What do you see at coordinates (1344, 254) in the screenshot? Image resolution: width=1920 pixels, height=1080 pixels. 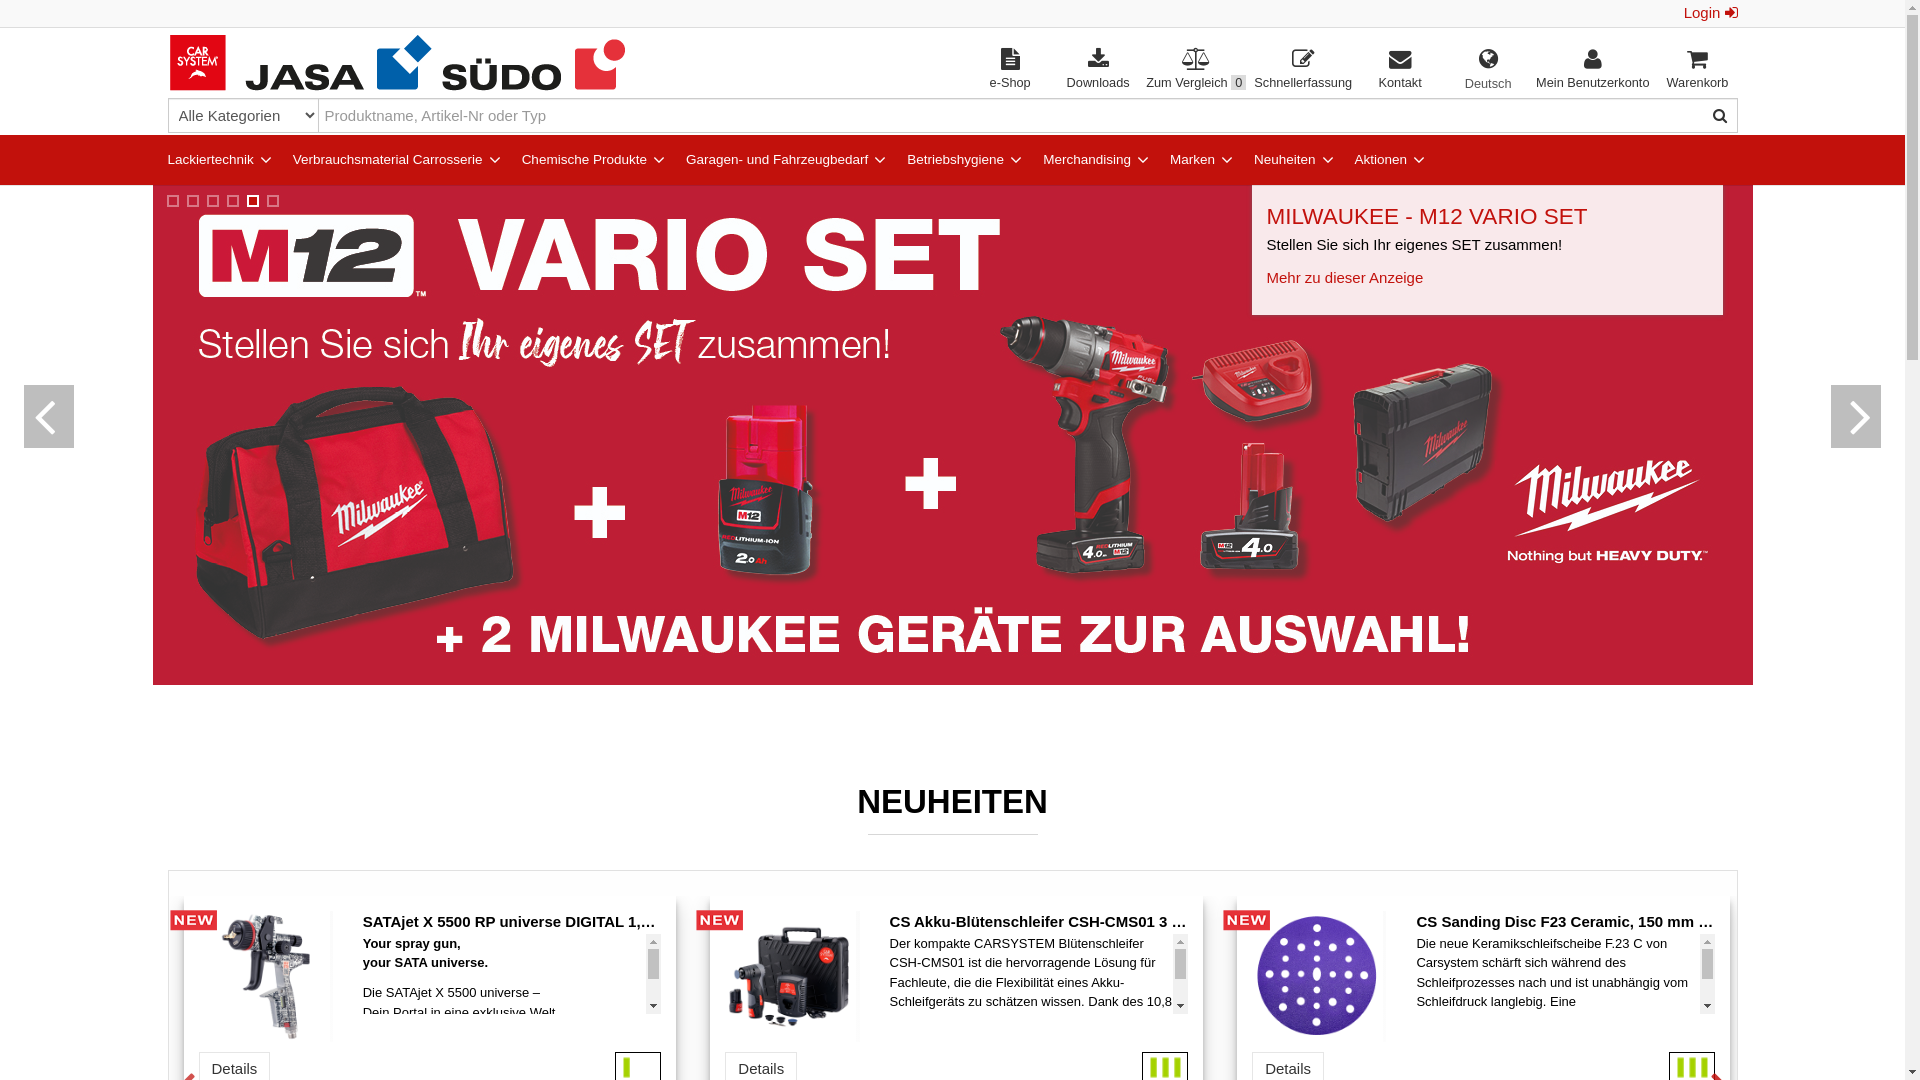 I see `Mehr zu dieser Anzeige` at bounding box center [1344, 254].